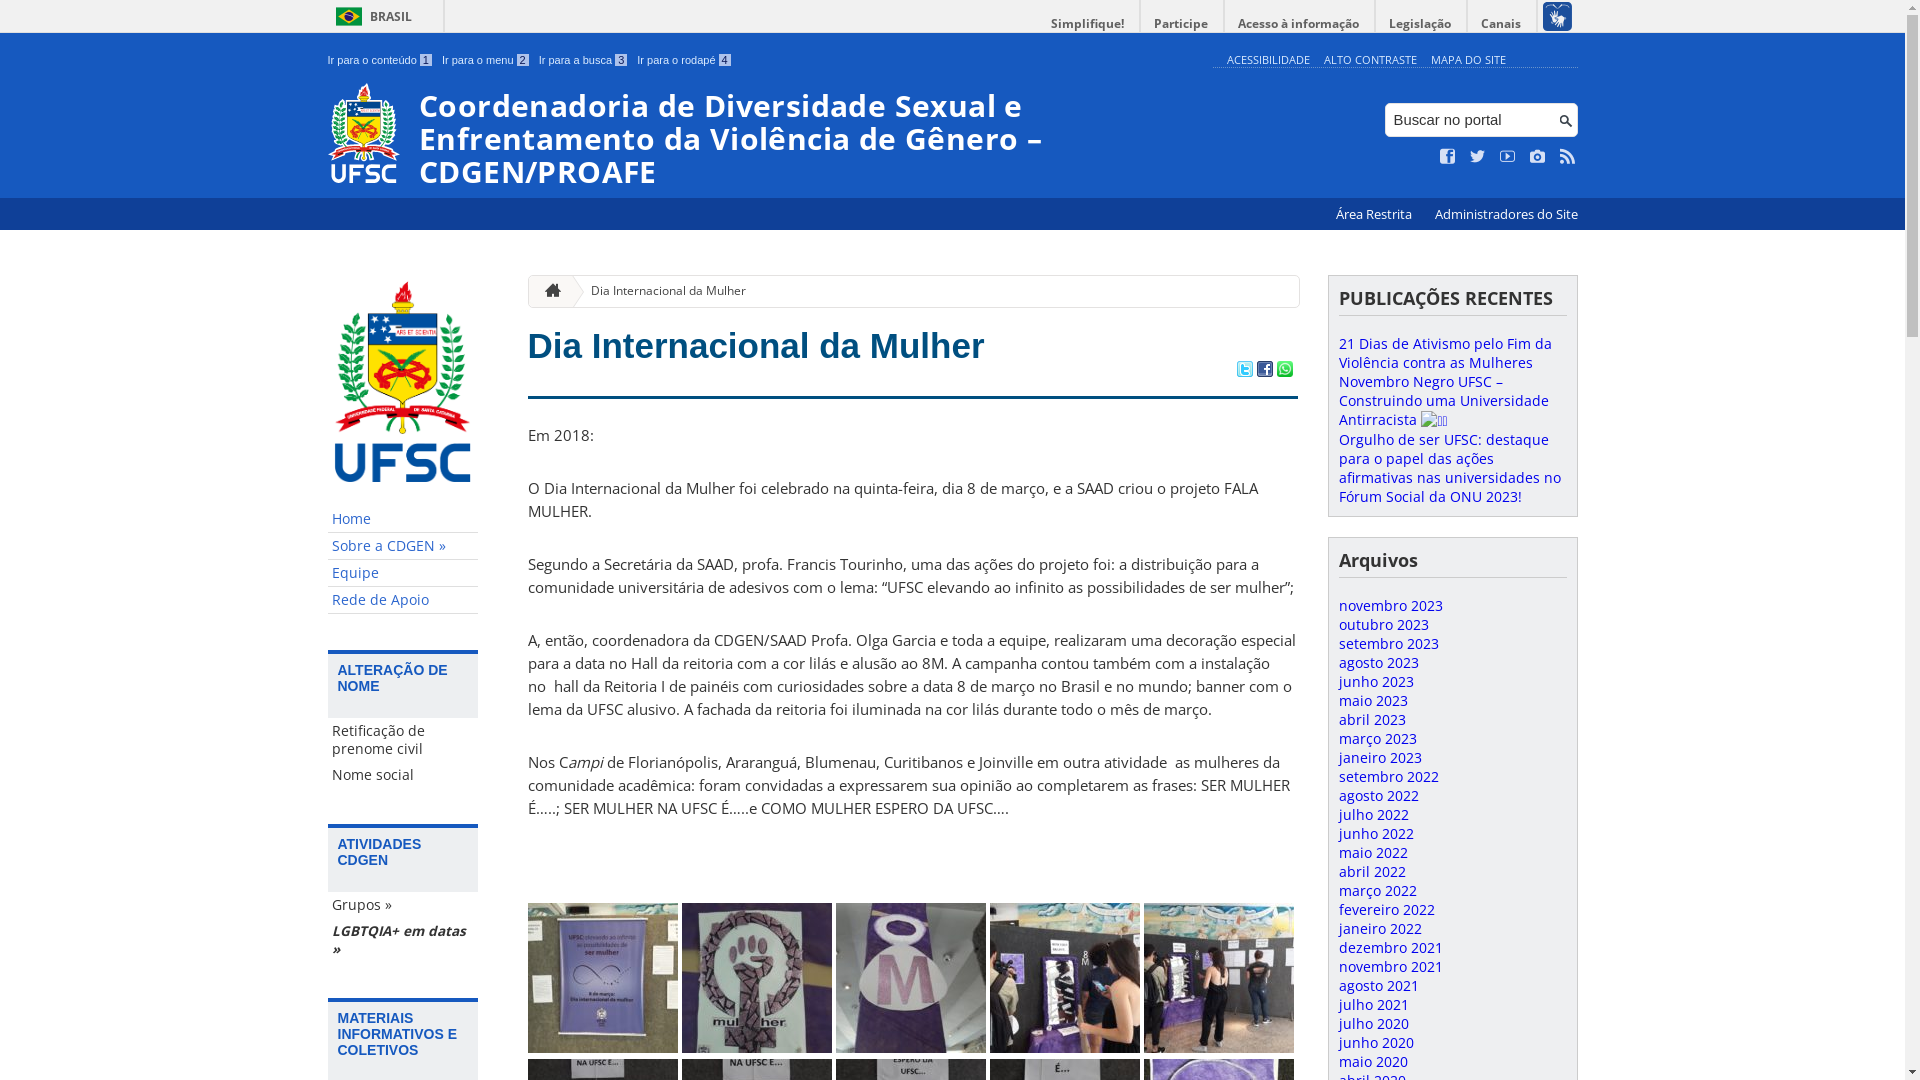 The image size is (1920, 1080). Describe the element at coordinates (370, 16) in the screenshot. I see `BRASIL` at that location.